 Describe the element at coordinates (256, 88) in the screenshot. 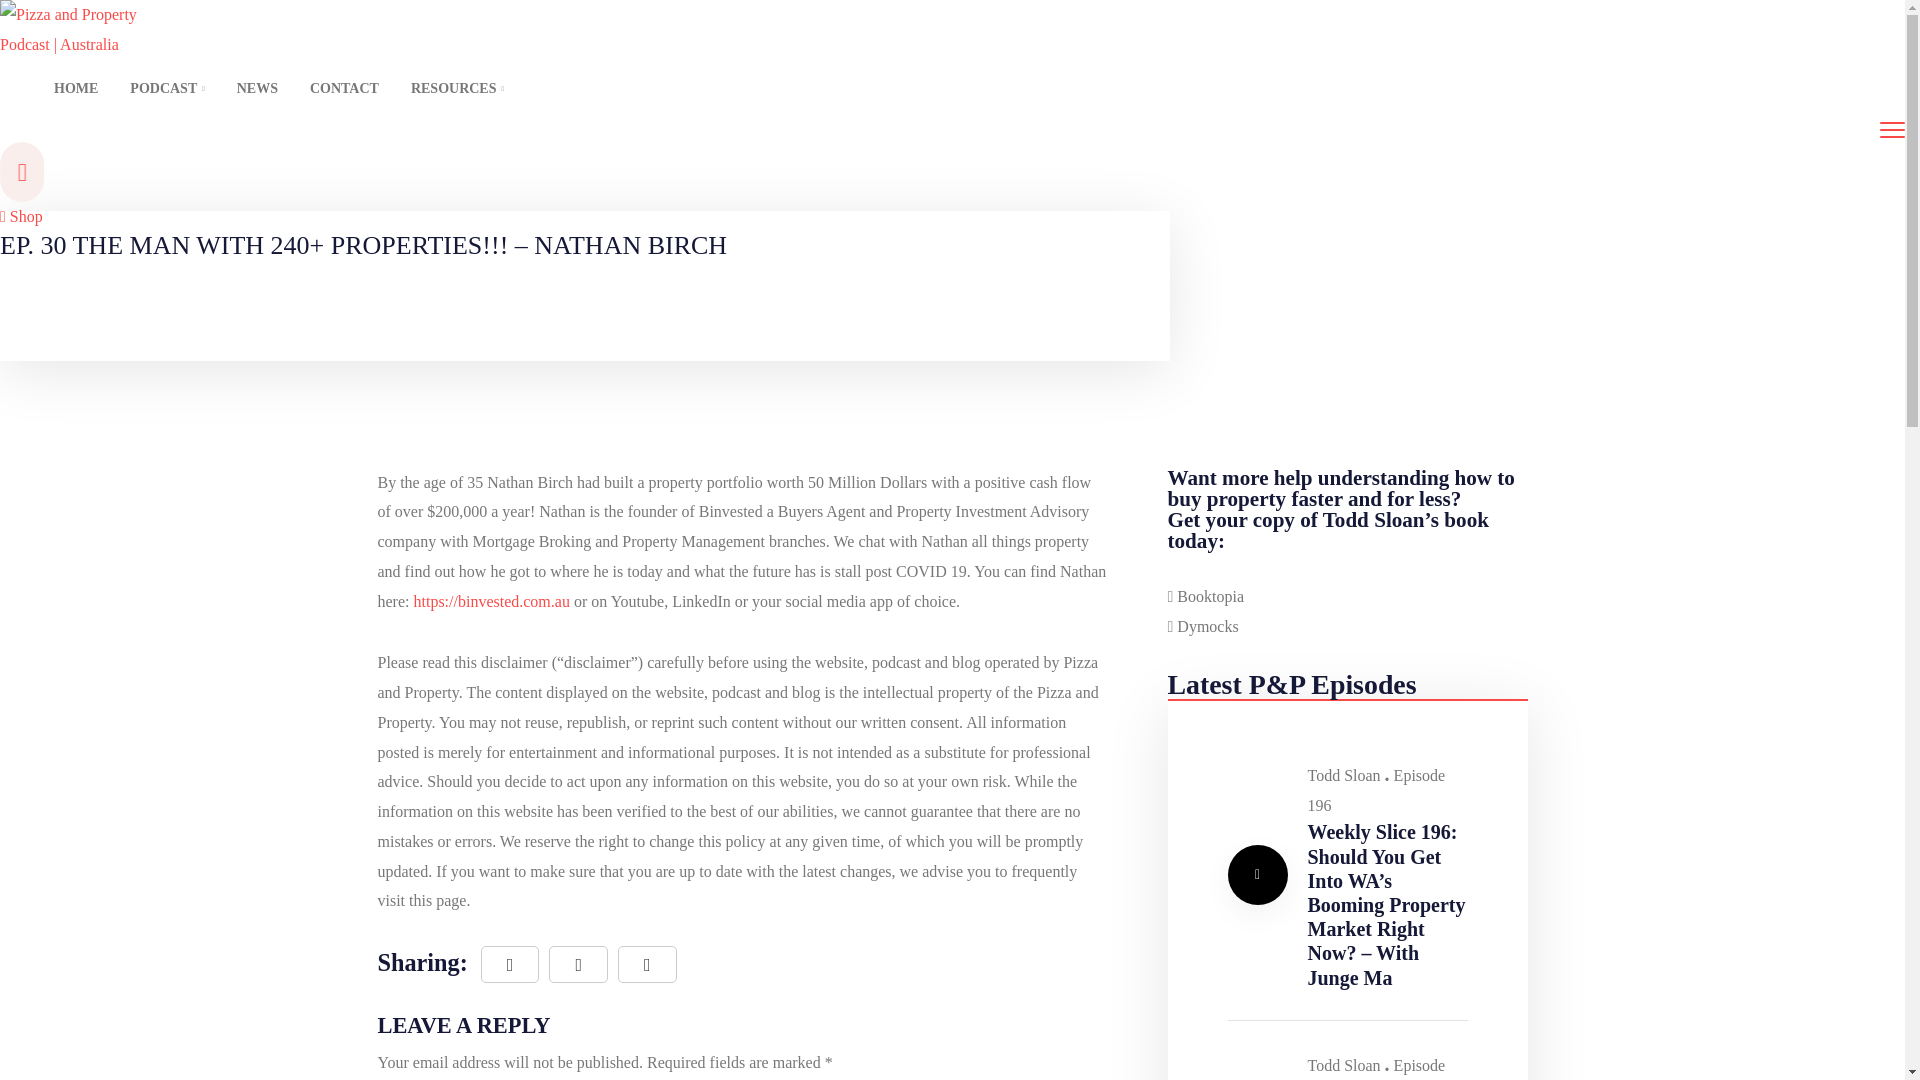

I see `NEWS` at that location.